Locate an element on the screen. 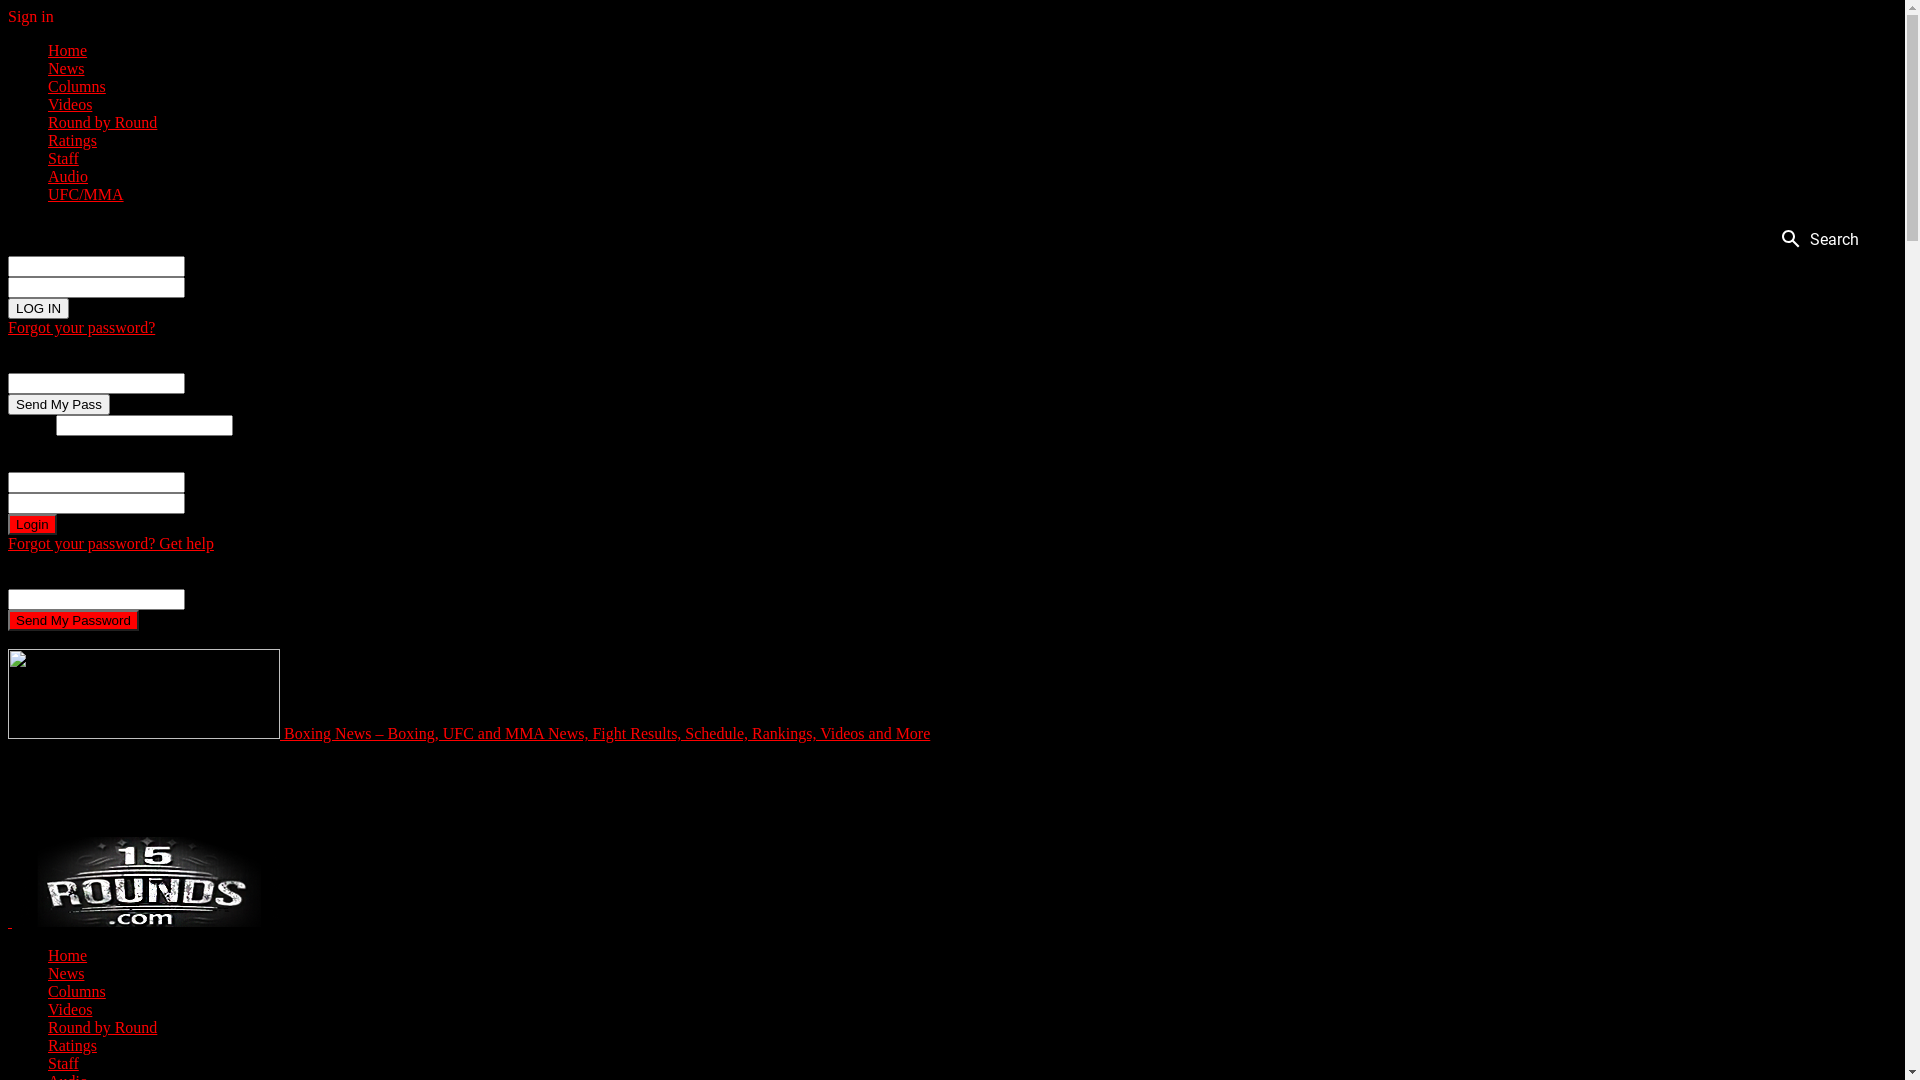 The width and height of the screenshot is (1920, 1080). Staff is located at coordinates (64, 1064).